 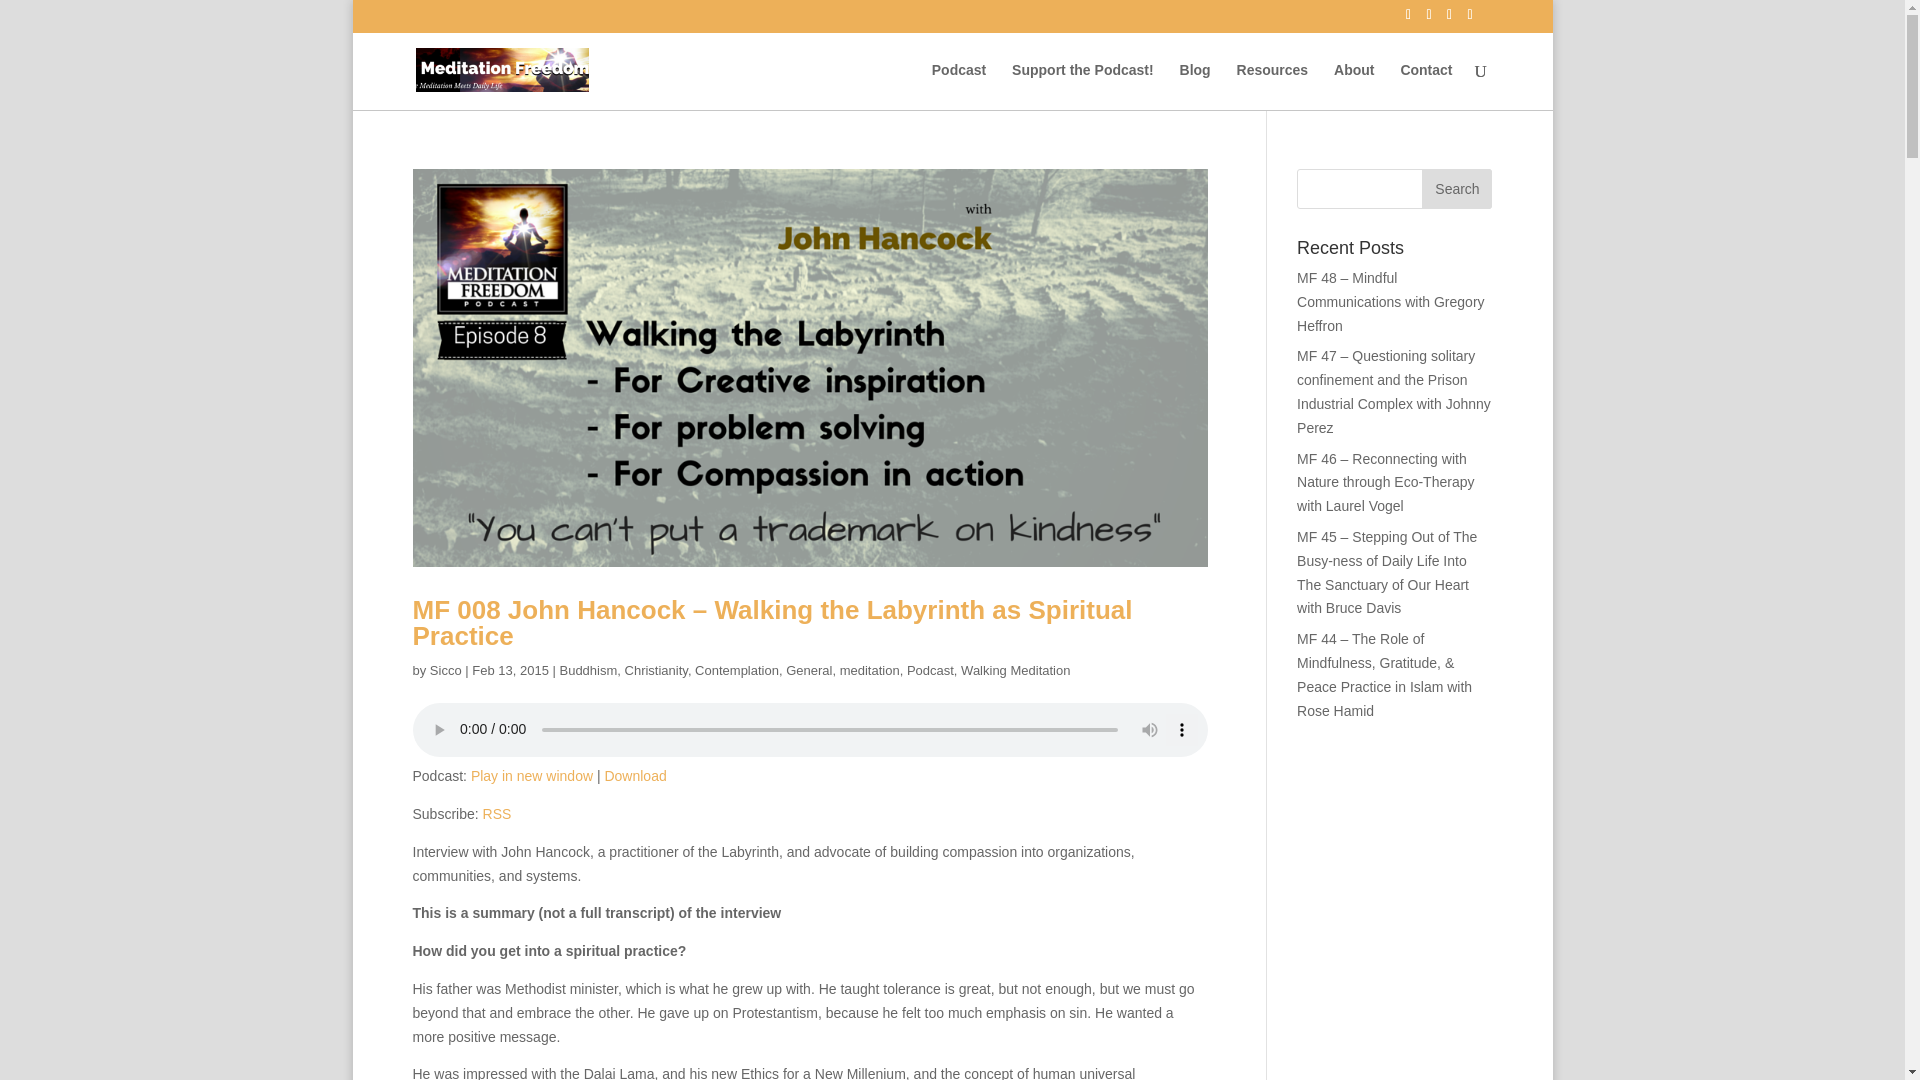 What do you see at coordinates (498, 813) in the screenshot?
I see `RSS` at bounding box center [498, 813].